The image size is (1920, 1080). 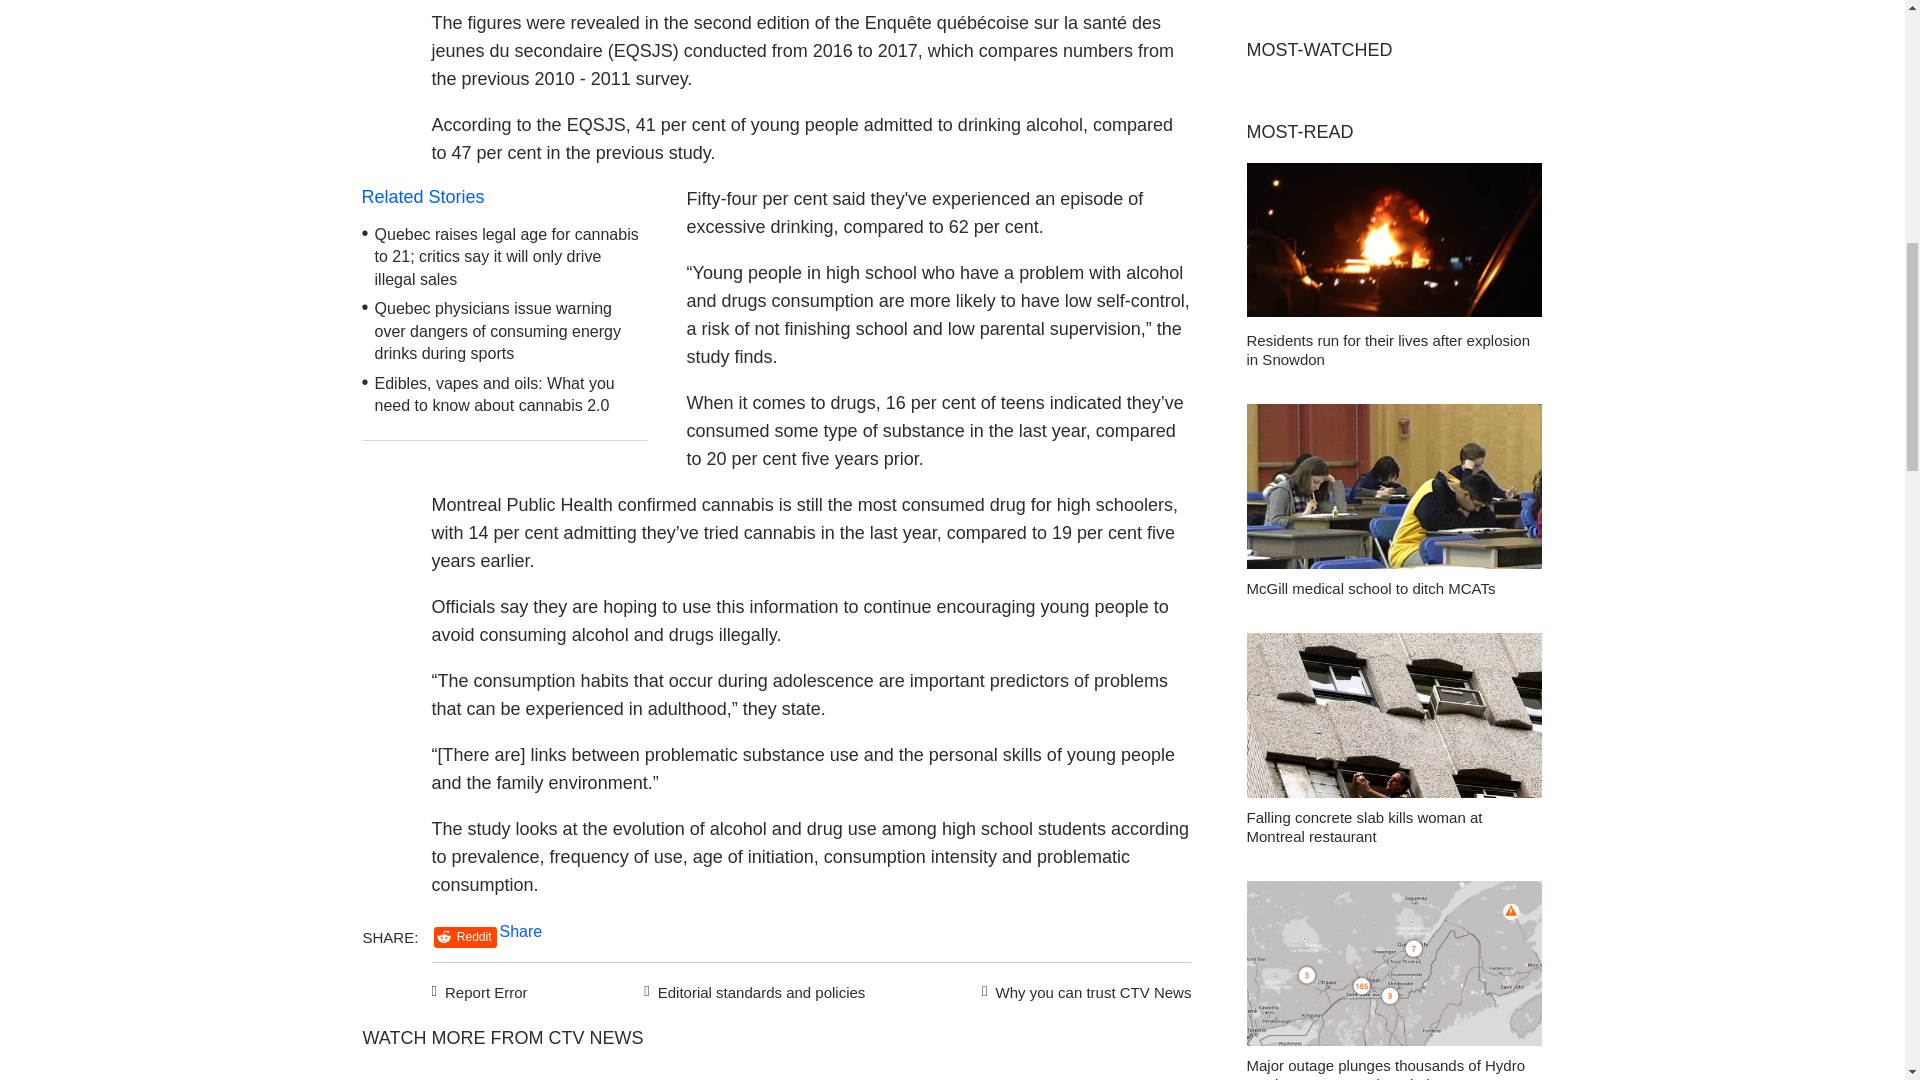 What do you see at coordinates (521, 931) in the screenshot?
I see `Share` at bounding box center [521, 931].